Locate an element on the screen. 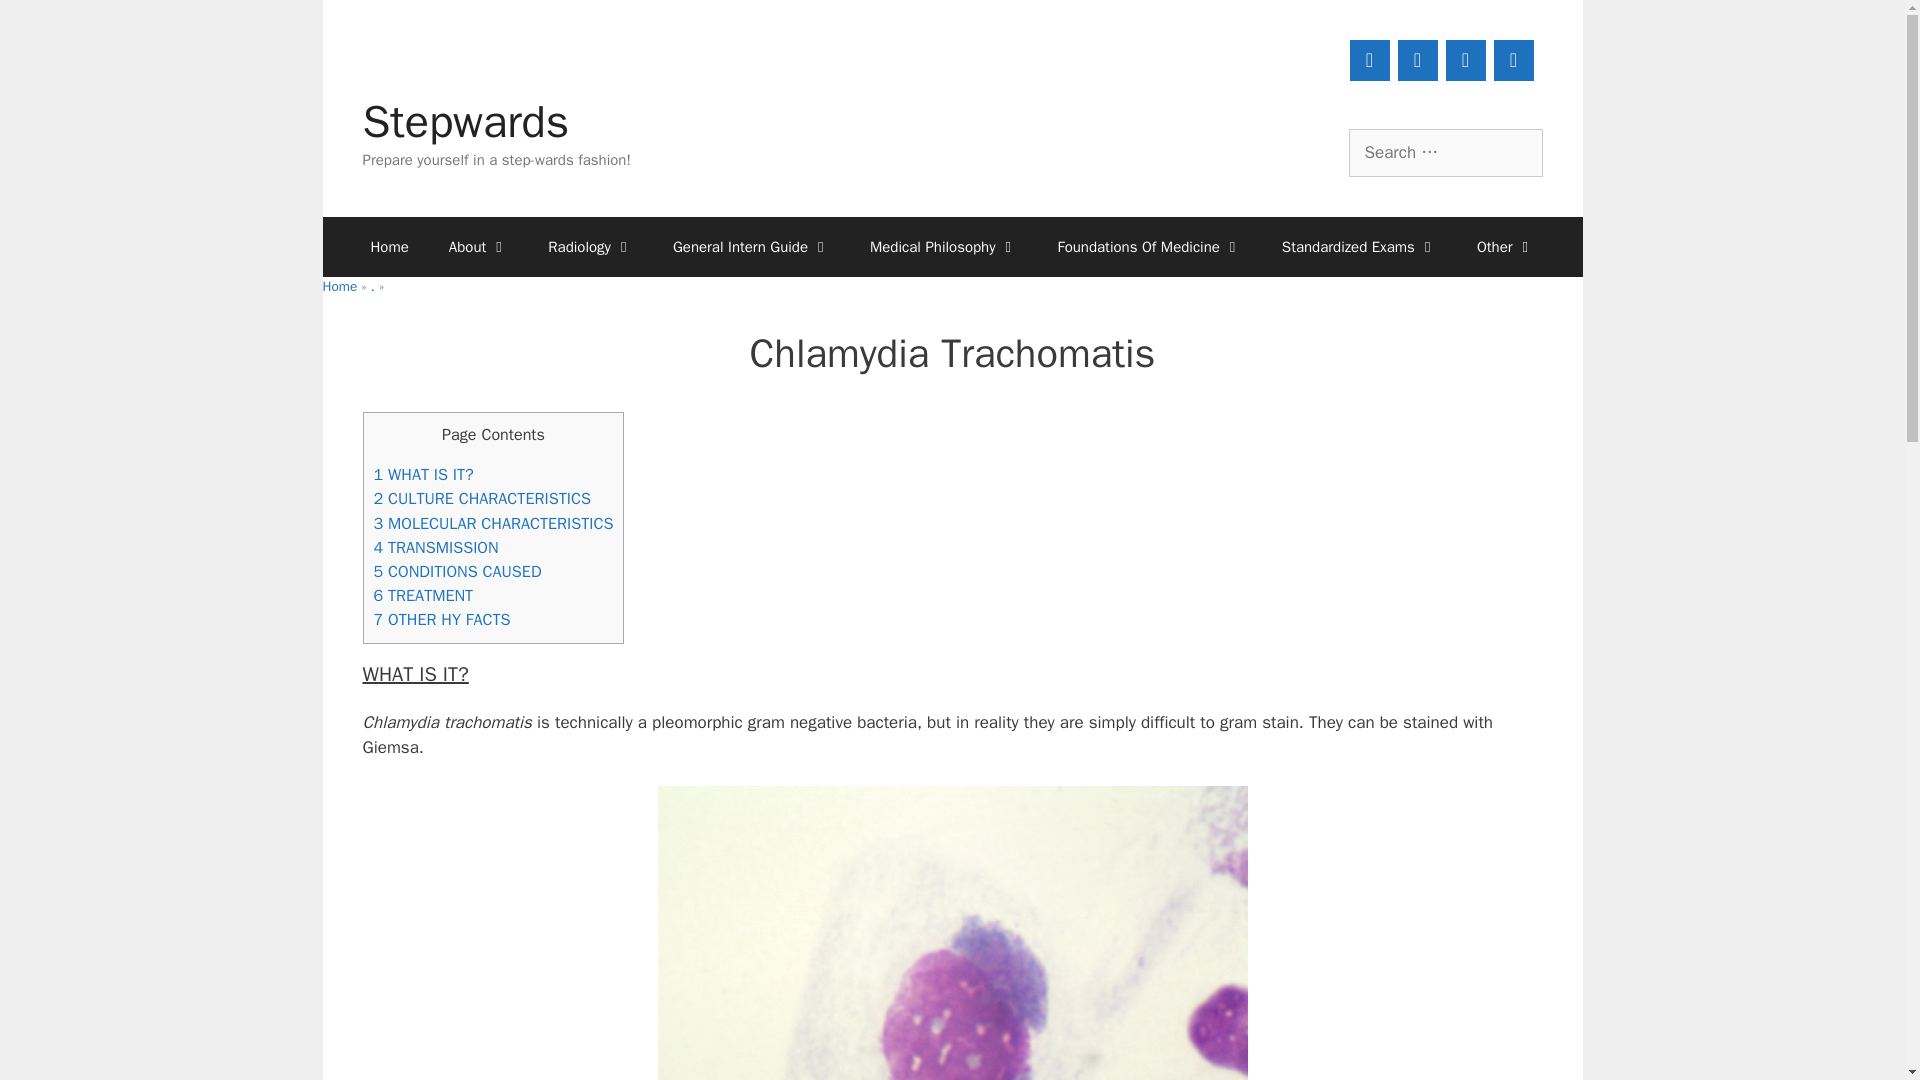 The height and width of the screenshot is (1080, 1920). Search is located at coordinates (47, 24).